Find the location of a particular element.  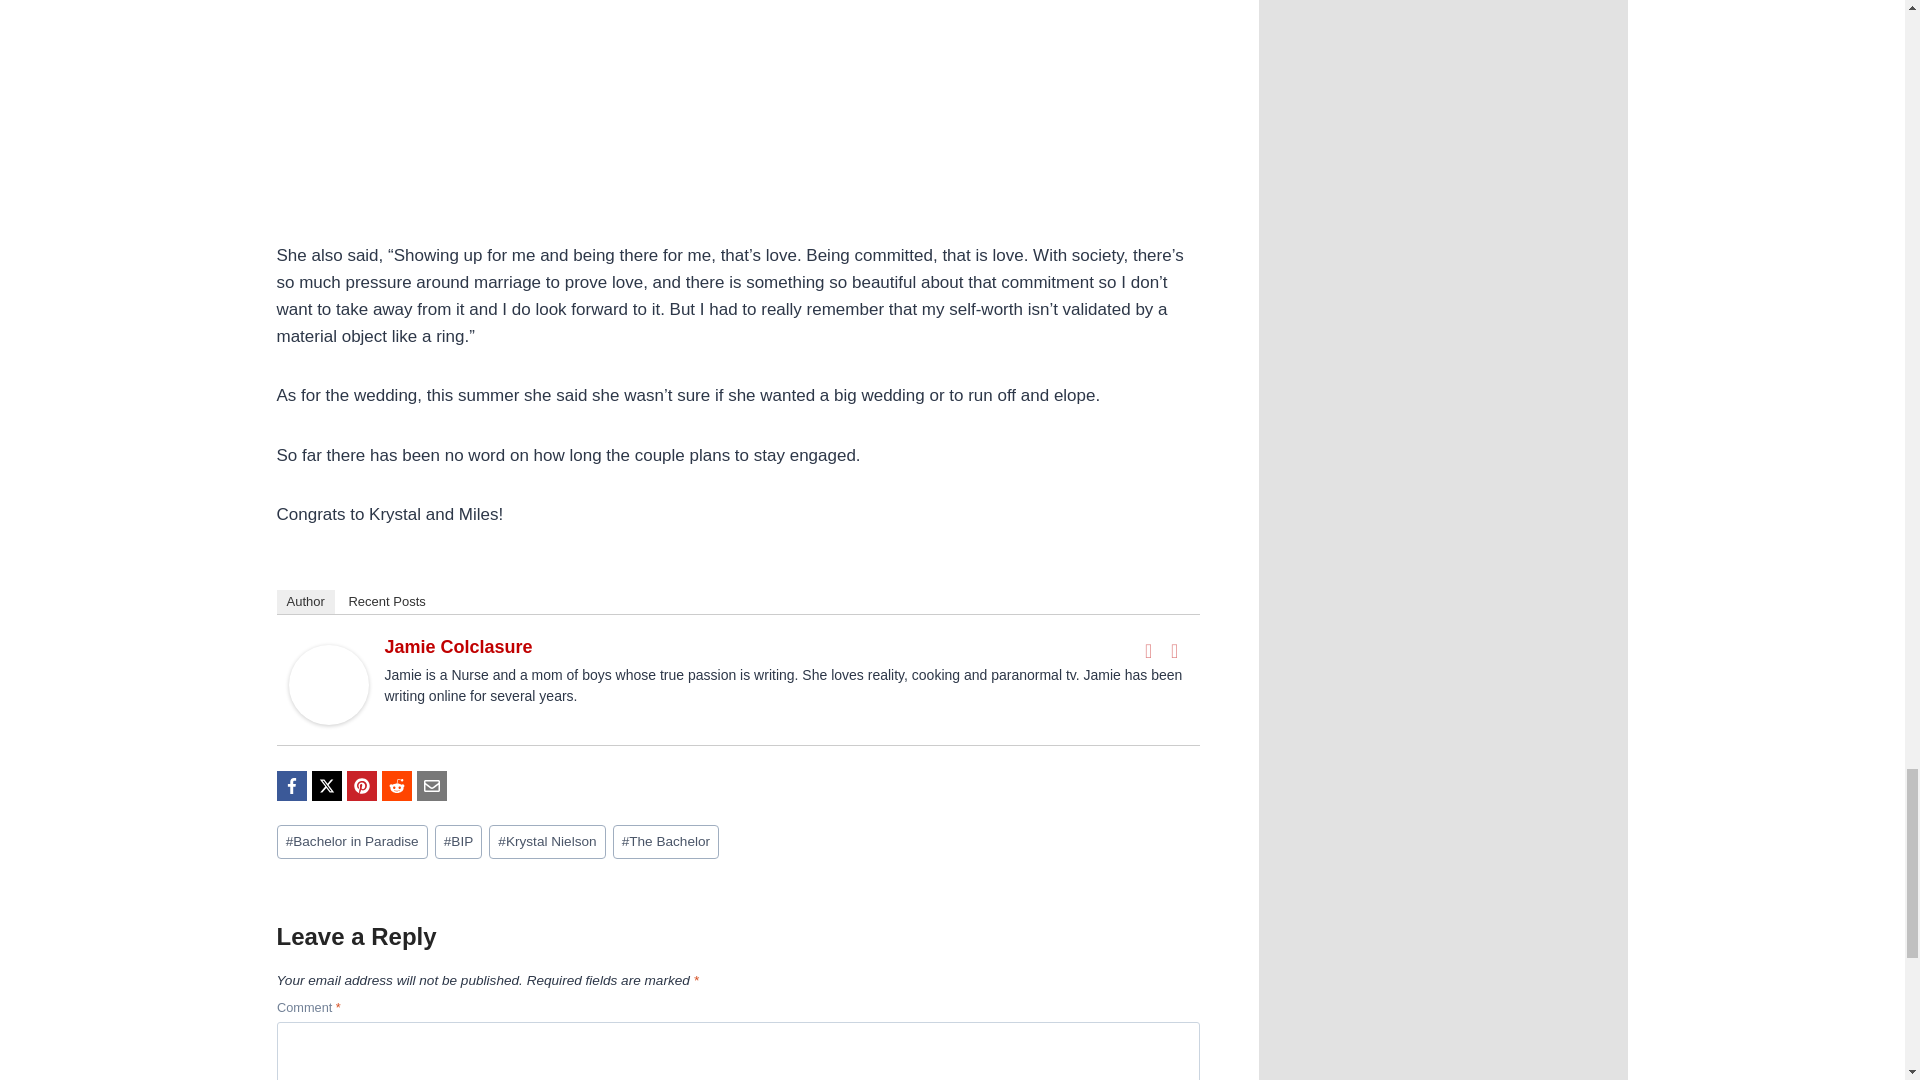

Author is located at coordinates (305, 602).